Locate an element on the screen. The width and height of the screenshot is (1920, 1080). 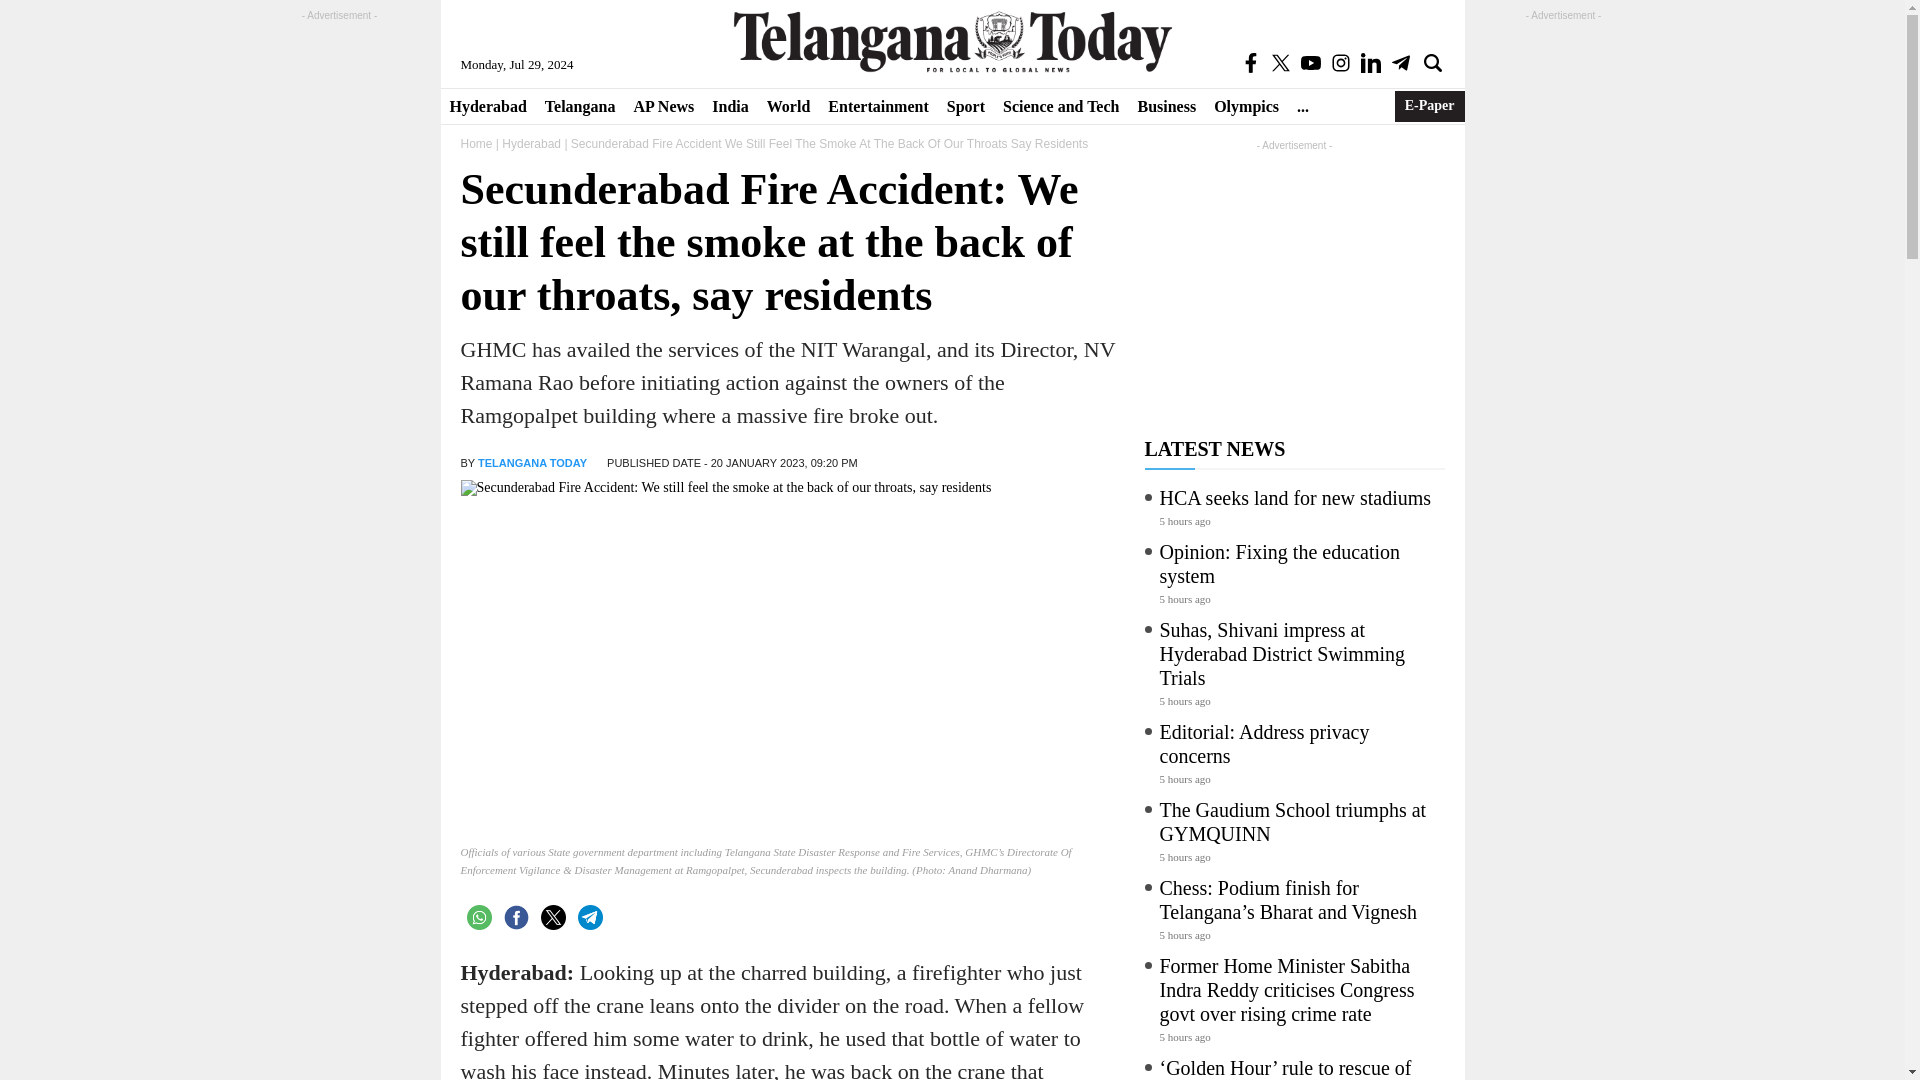
Hyderabad is located at coordinates (487, 106).